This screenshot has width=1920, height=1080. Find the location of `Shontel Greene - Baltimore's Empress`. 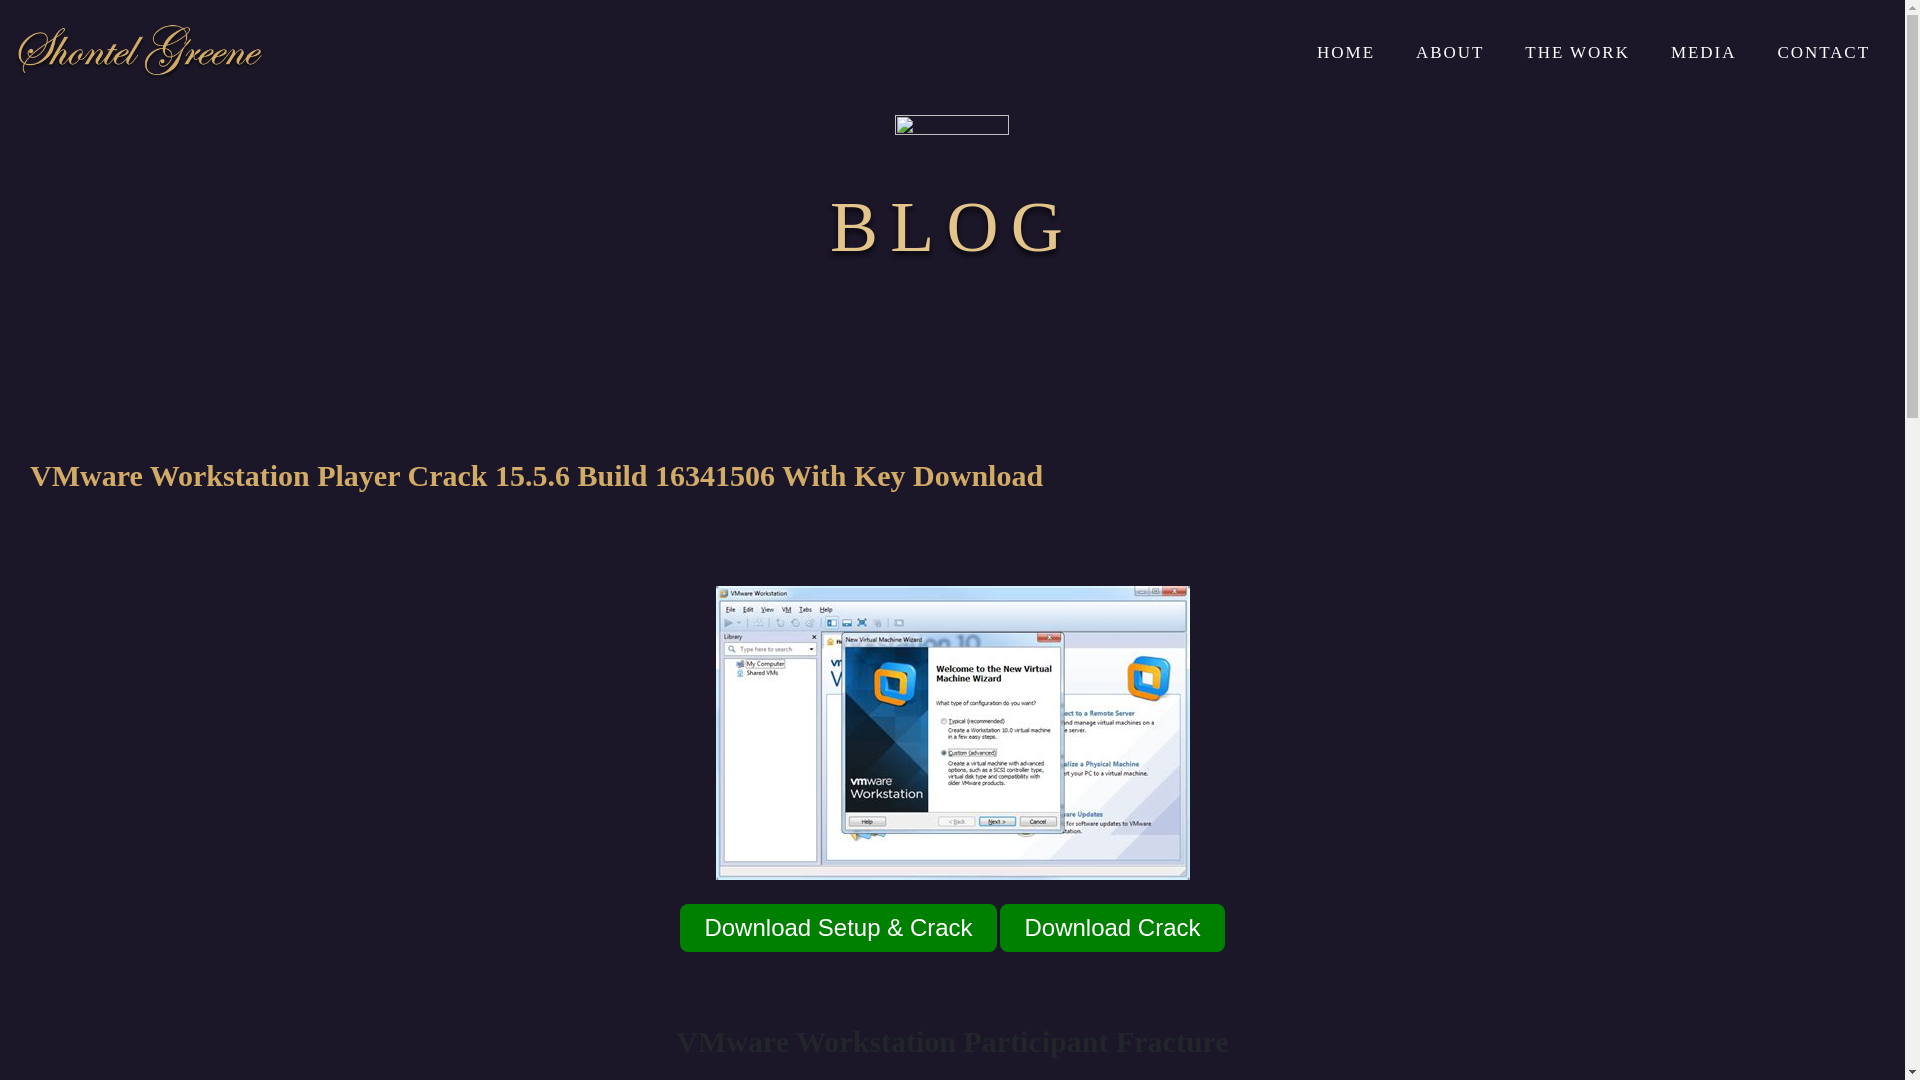

Shontel Greene - Baltimore's Empress is located at coordinates (140, 51).